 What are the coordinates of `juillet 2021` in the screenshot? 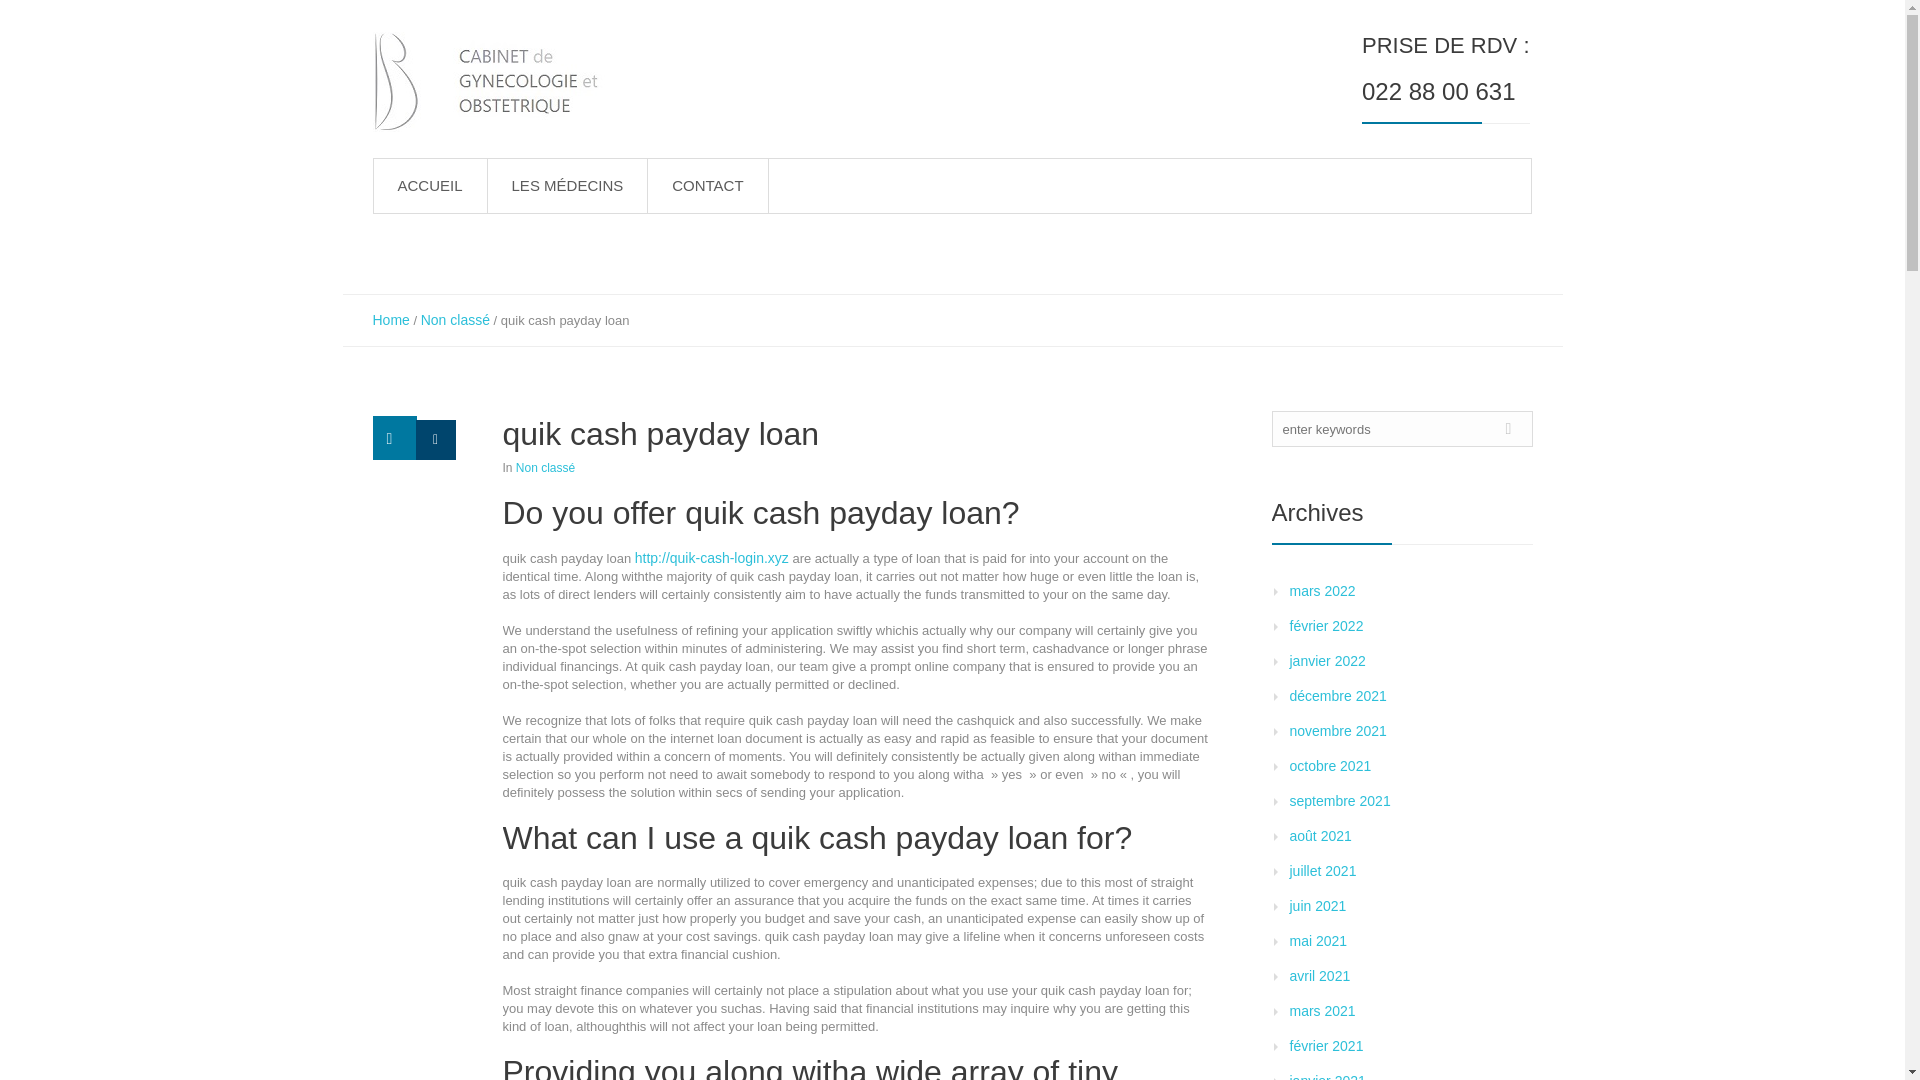 It's located at (1324, 870).